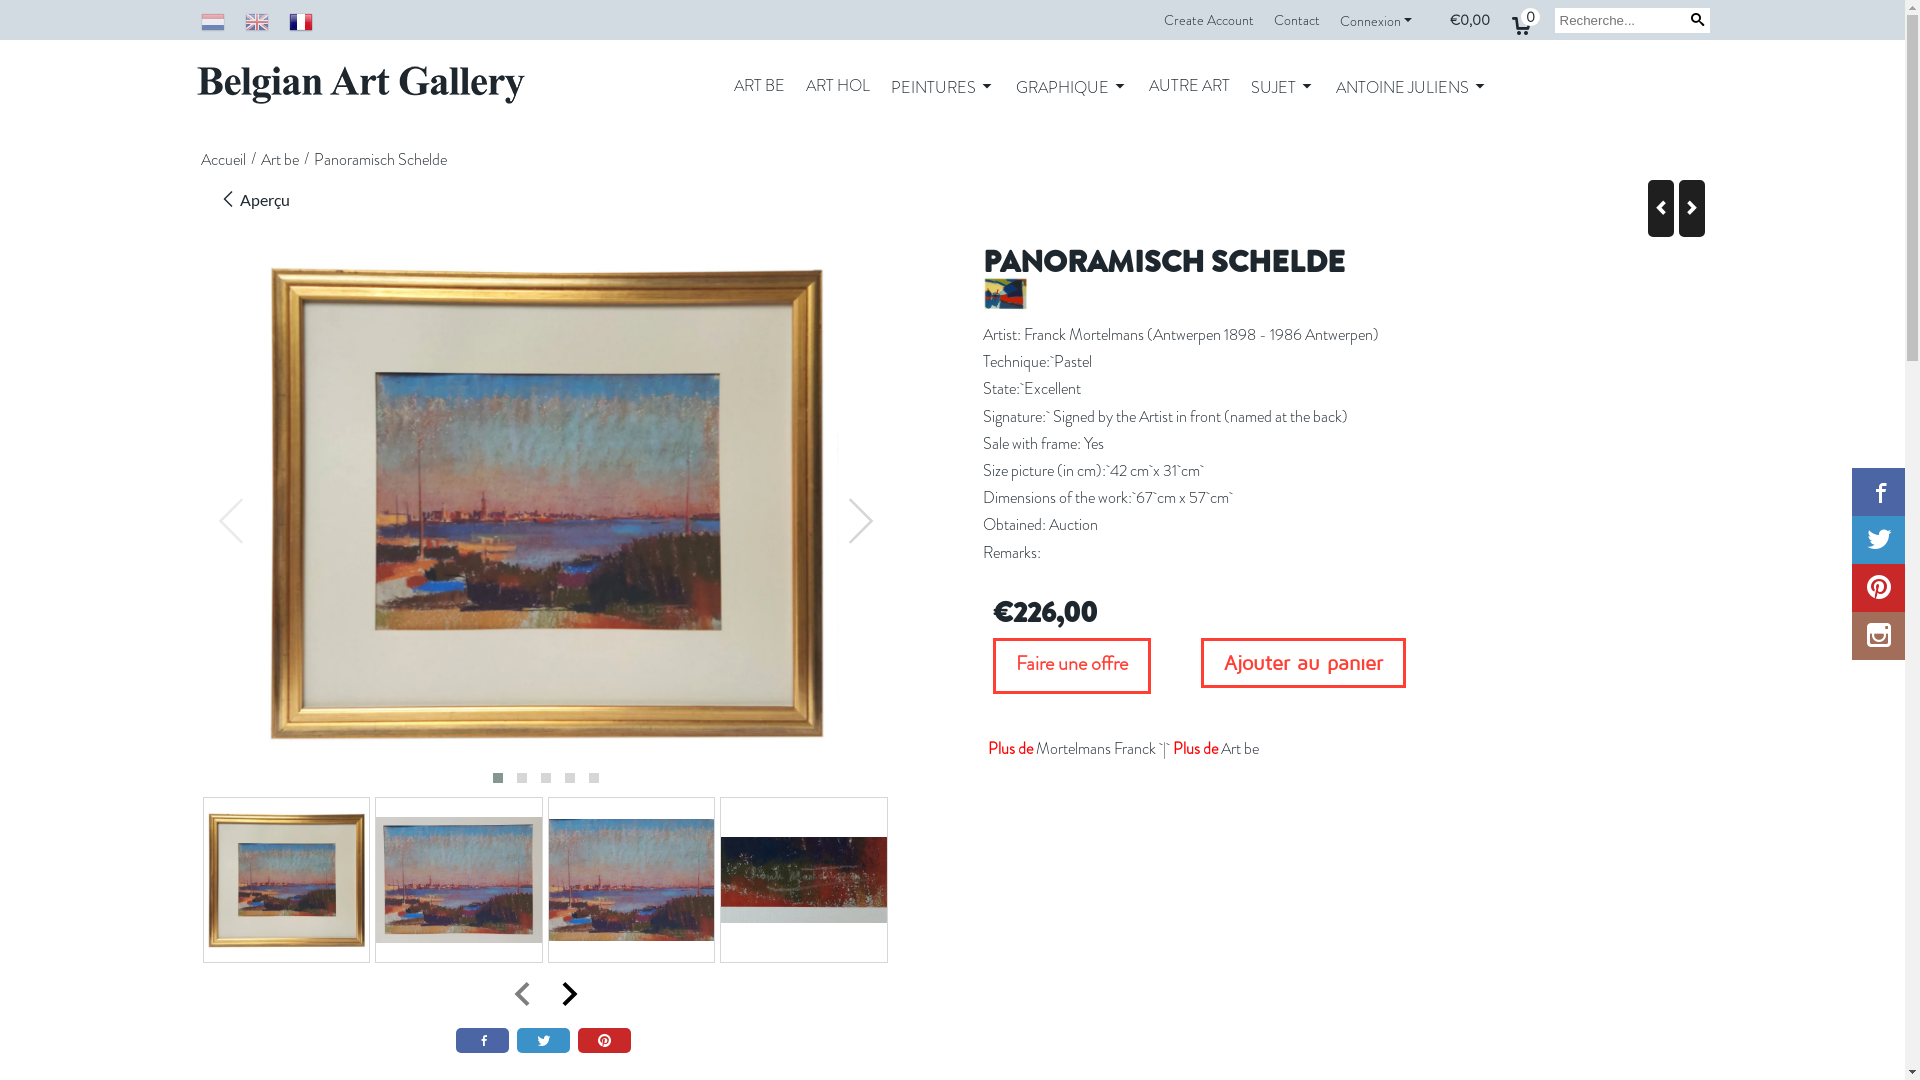 The image size is (1920, 1080). What do you see at coordinates (1691, 208) in the screenshot?
I see `Suivant` at bounding box center [1691, 208].